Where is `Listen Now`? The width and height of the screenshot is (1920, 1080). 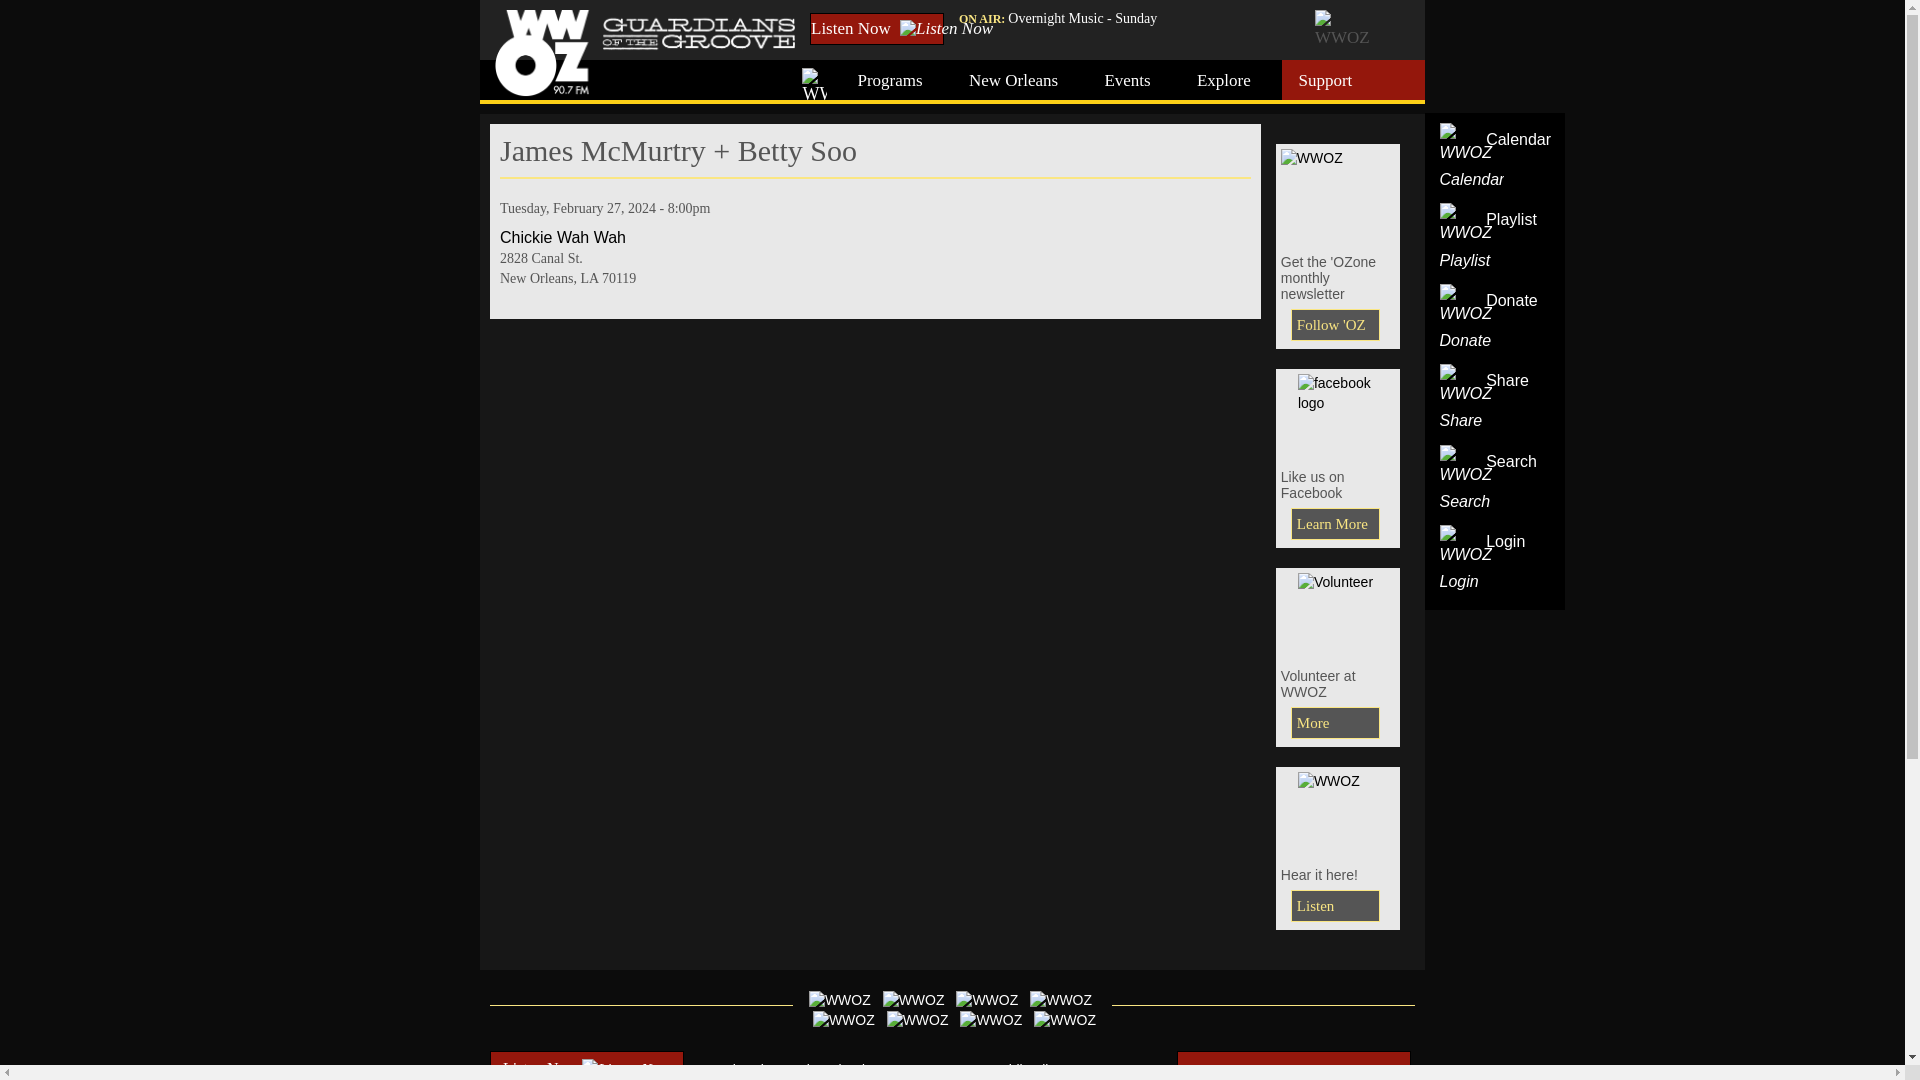 Listen Now is located at coordinates (877, 28).